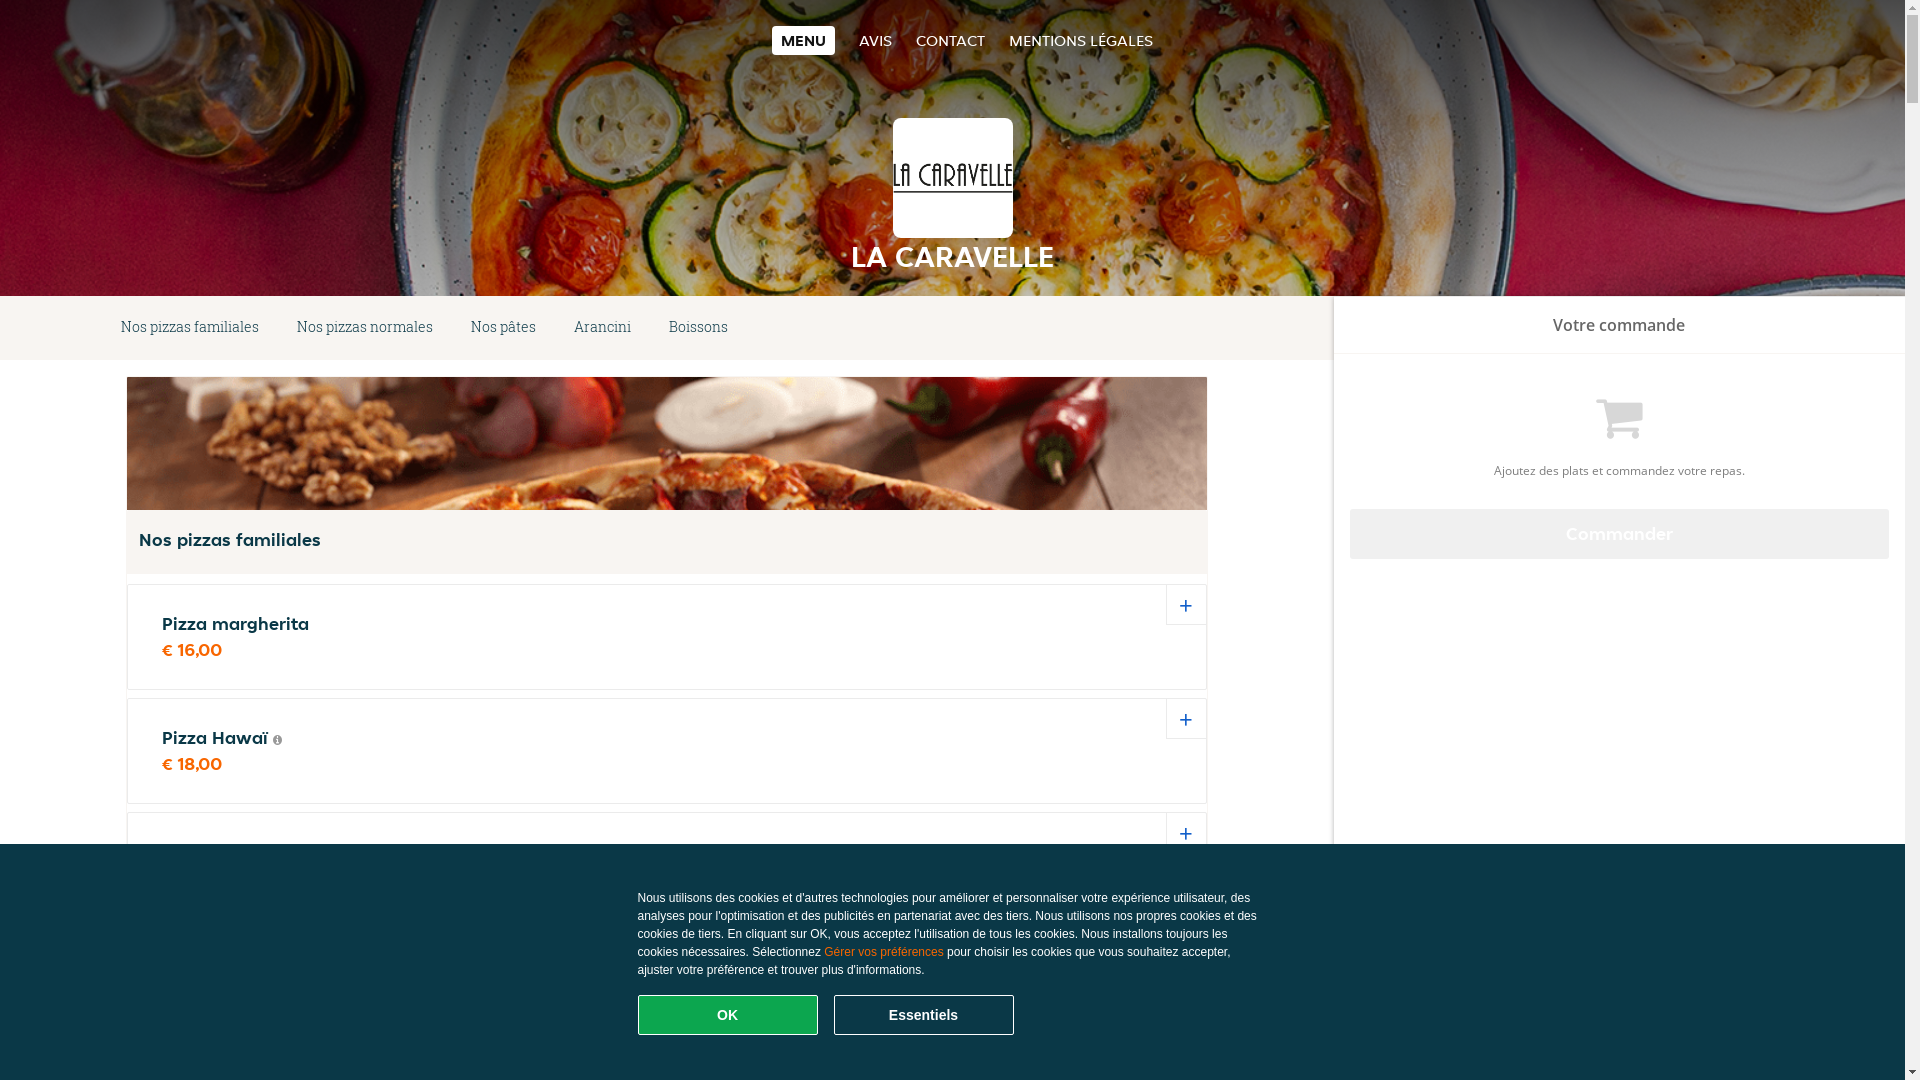 Image resolution: width=1920 pixels, height=1080 pixels. Describe the element at coordinates (190, 328) in the screenshot. I see `Nos pizzas familiales` at that location.